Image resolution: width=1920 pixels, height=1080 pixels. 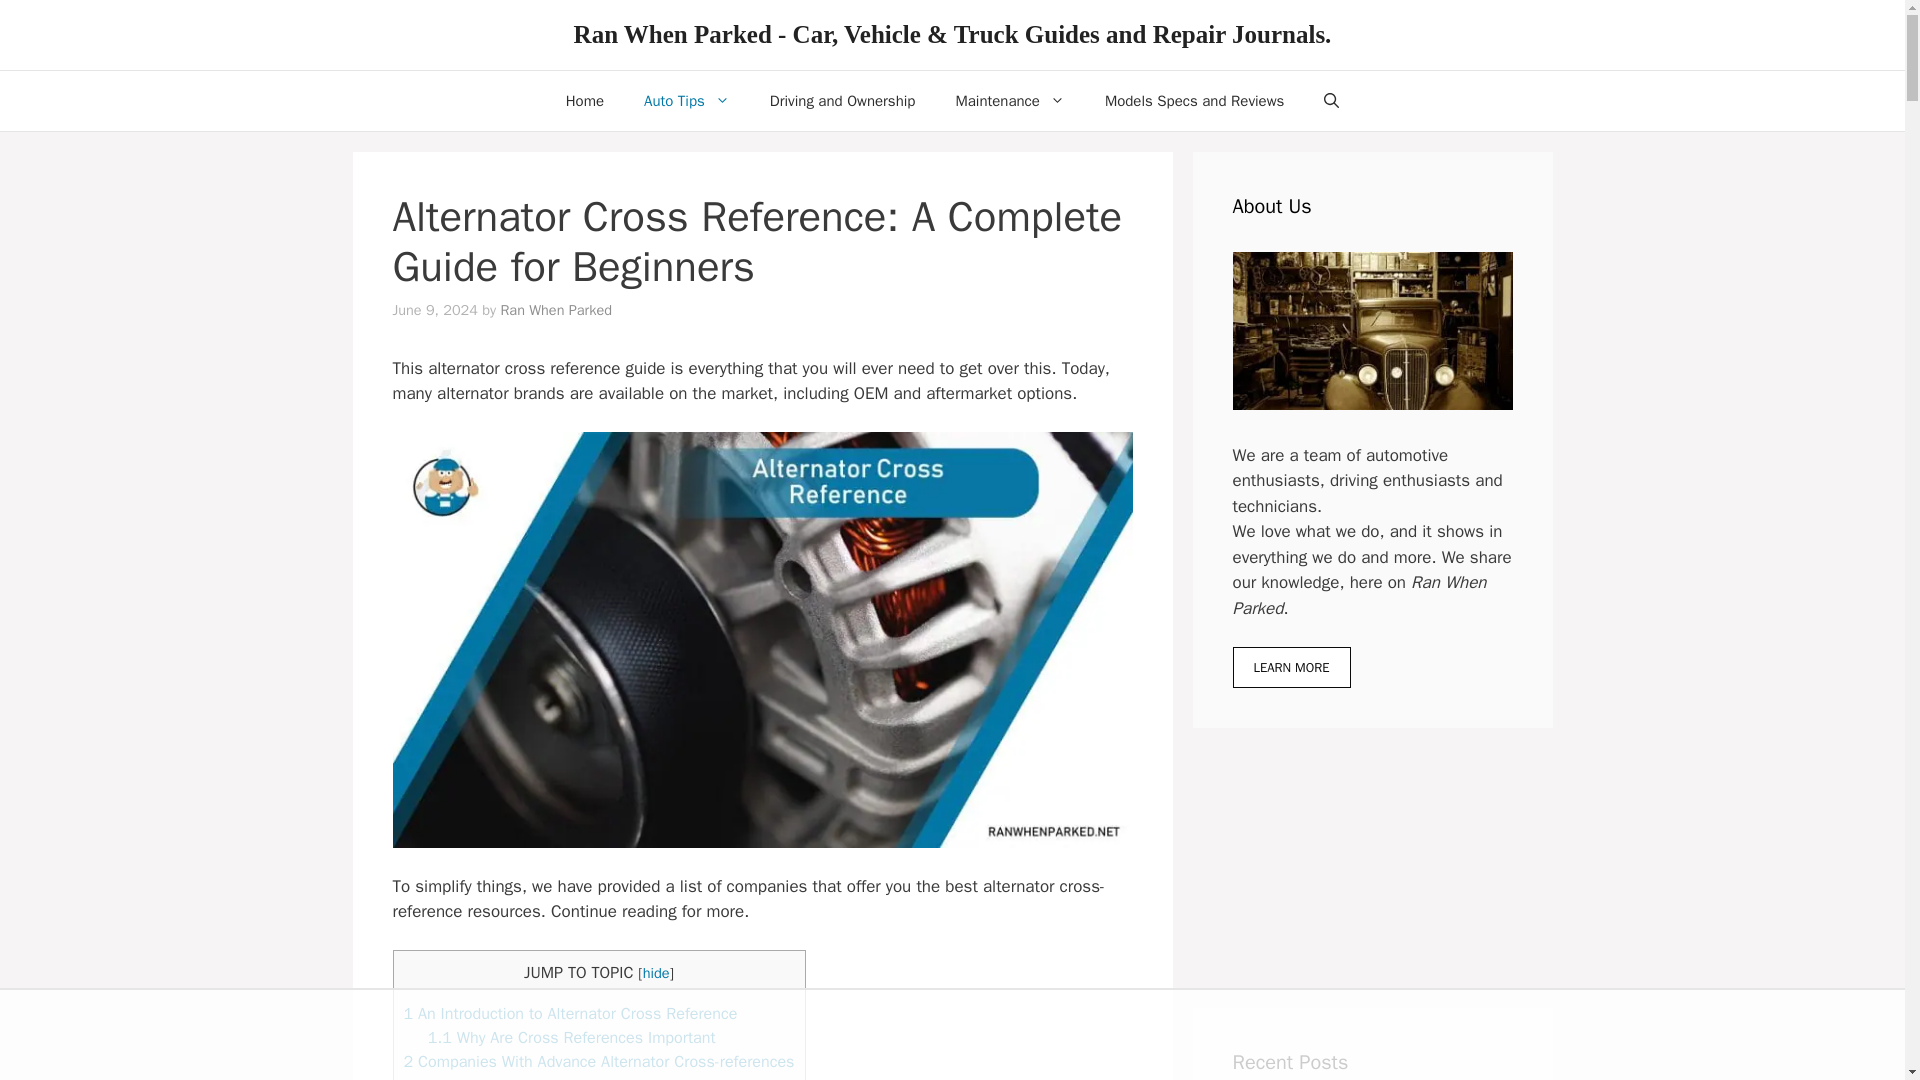 I want to click on View all posts by Ran When Parked, so click(x=556, y=310).